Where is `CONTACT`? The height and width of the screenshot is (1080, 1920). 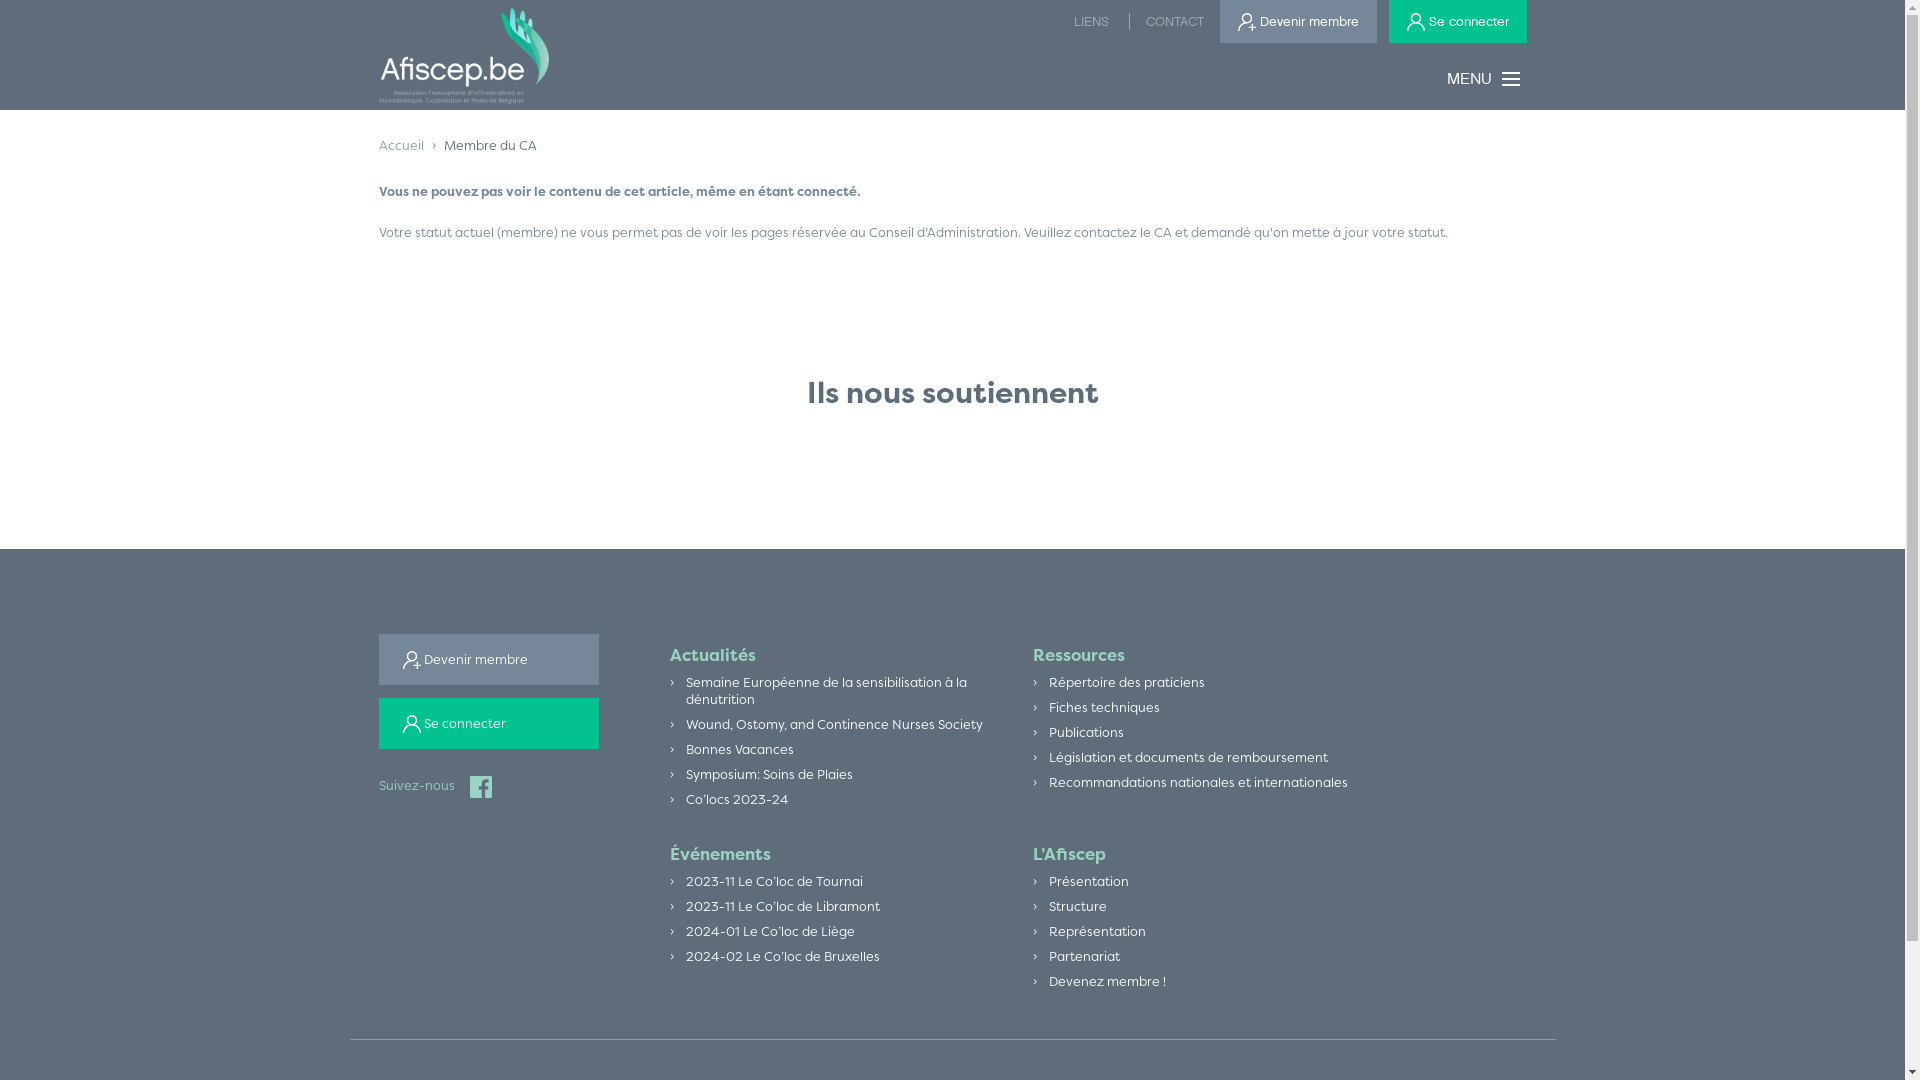
CONTACT is located at coordinates (1174, 22).